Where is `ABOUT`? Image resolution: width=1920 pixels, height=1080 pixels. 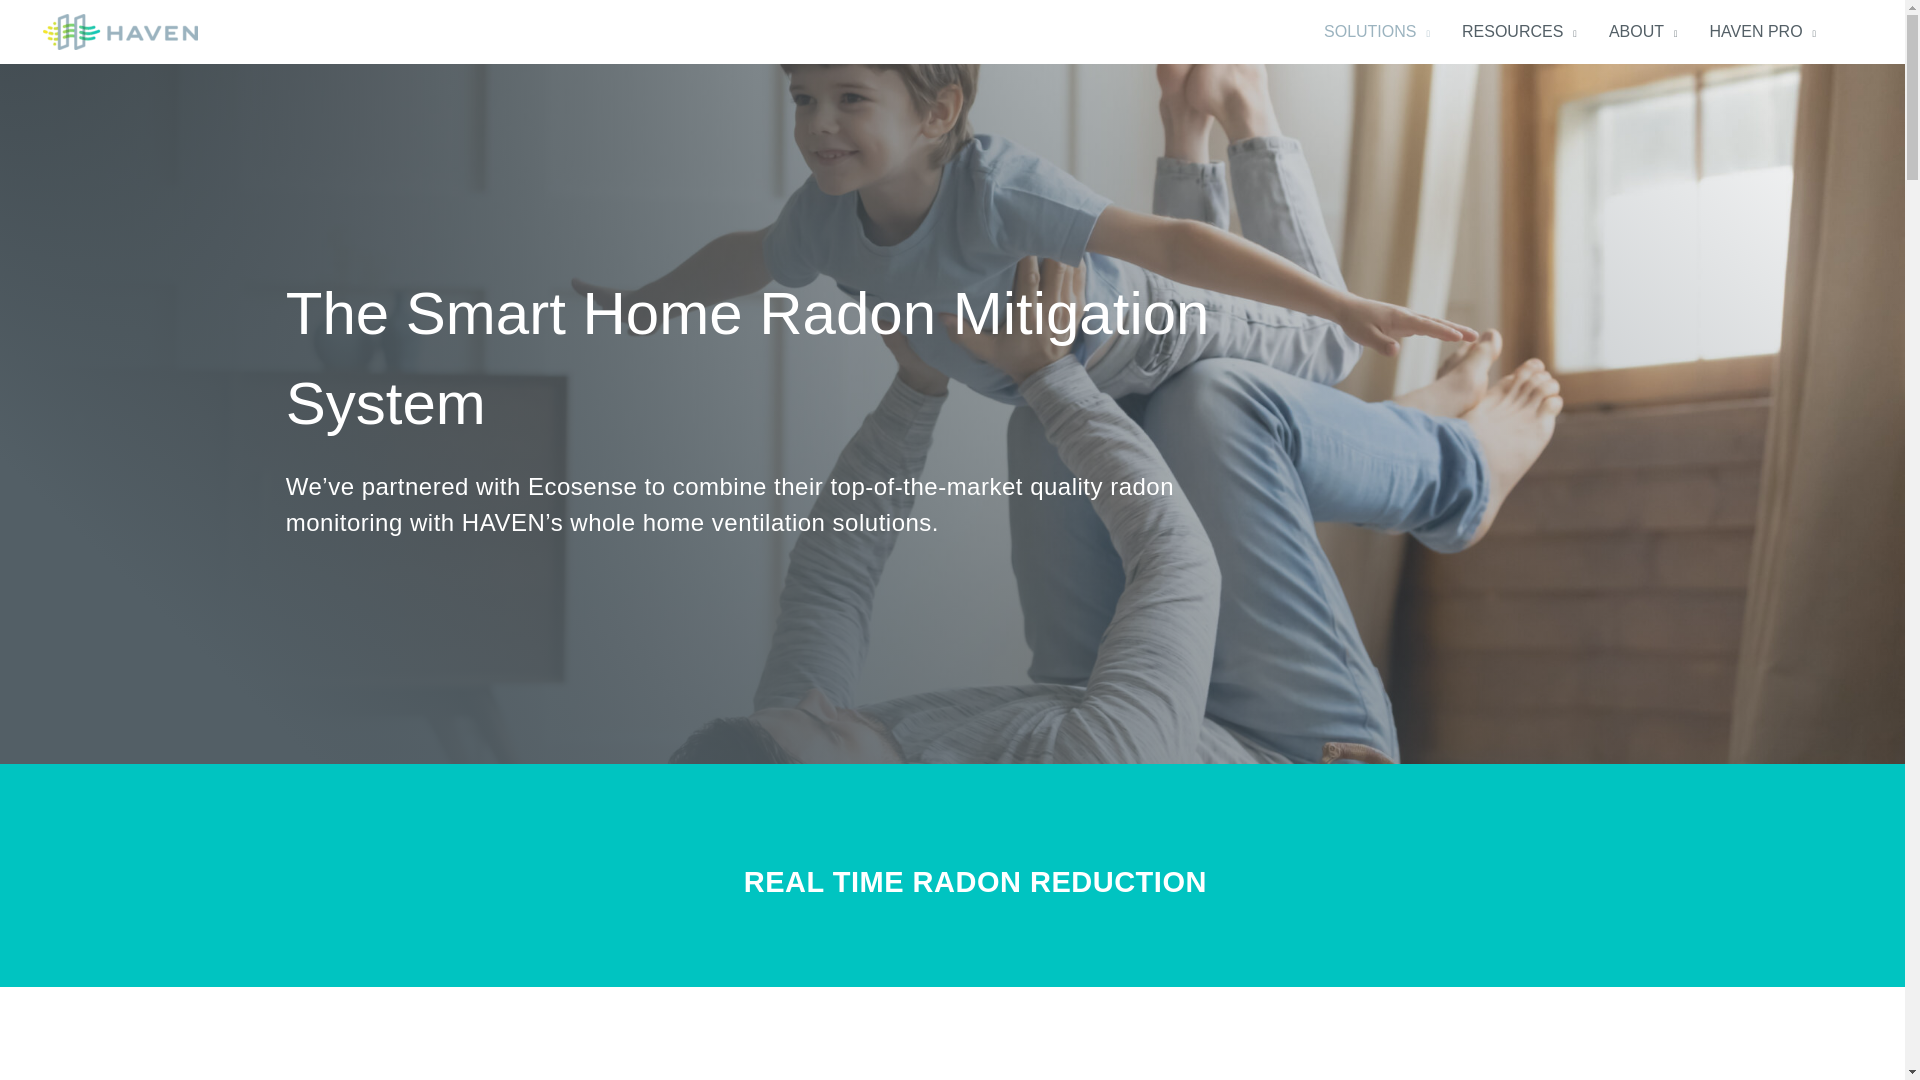
ABOUT is located at coordinates (1643, 32).